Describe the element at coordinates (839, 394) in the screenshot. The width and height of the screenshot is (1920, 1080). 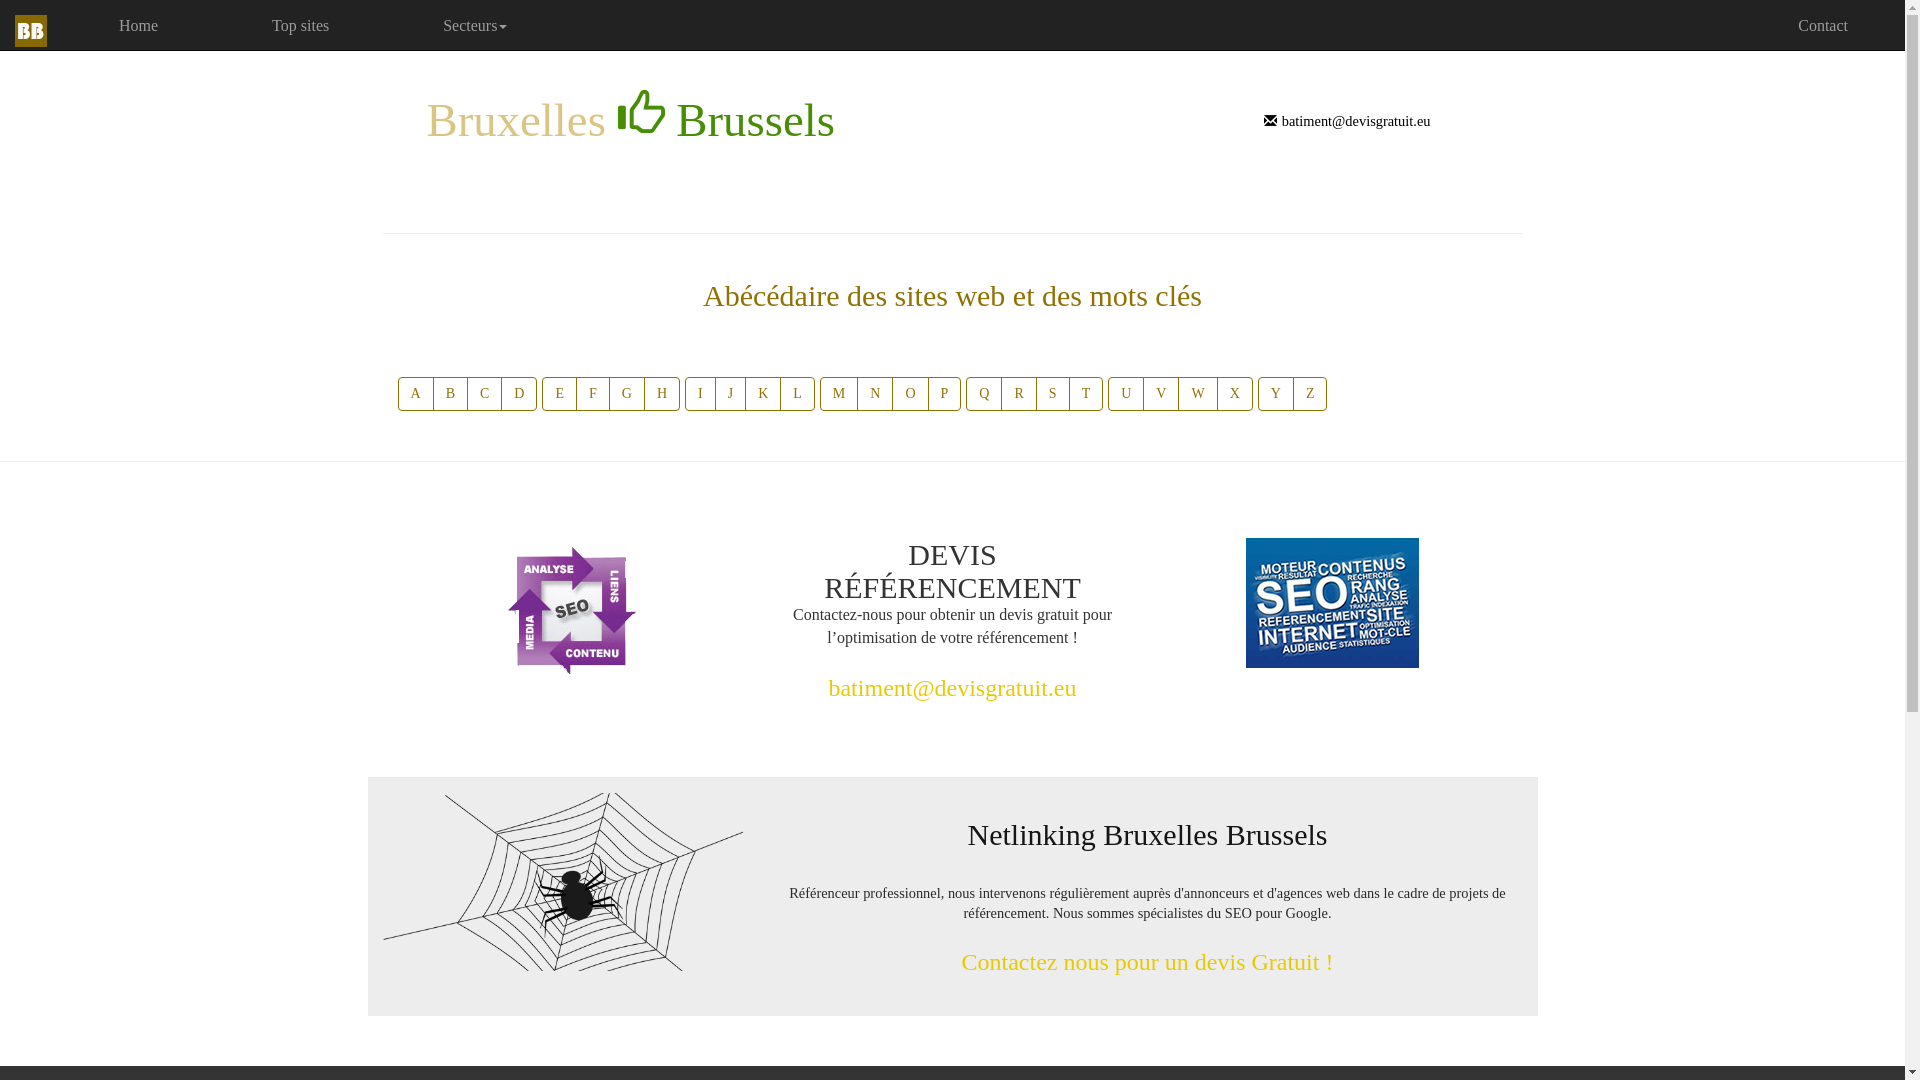
I see `M` at that location.